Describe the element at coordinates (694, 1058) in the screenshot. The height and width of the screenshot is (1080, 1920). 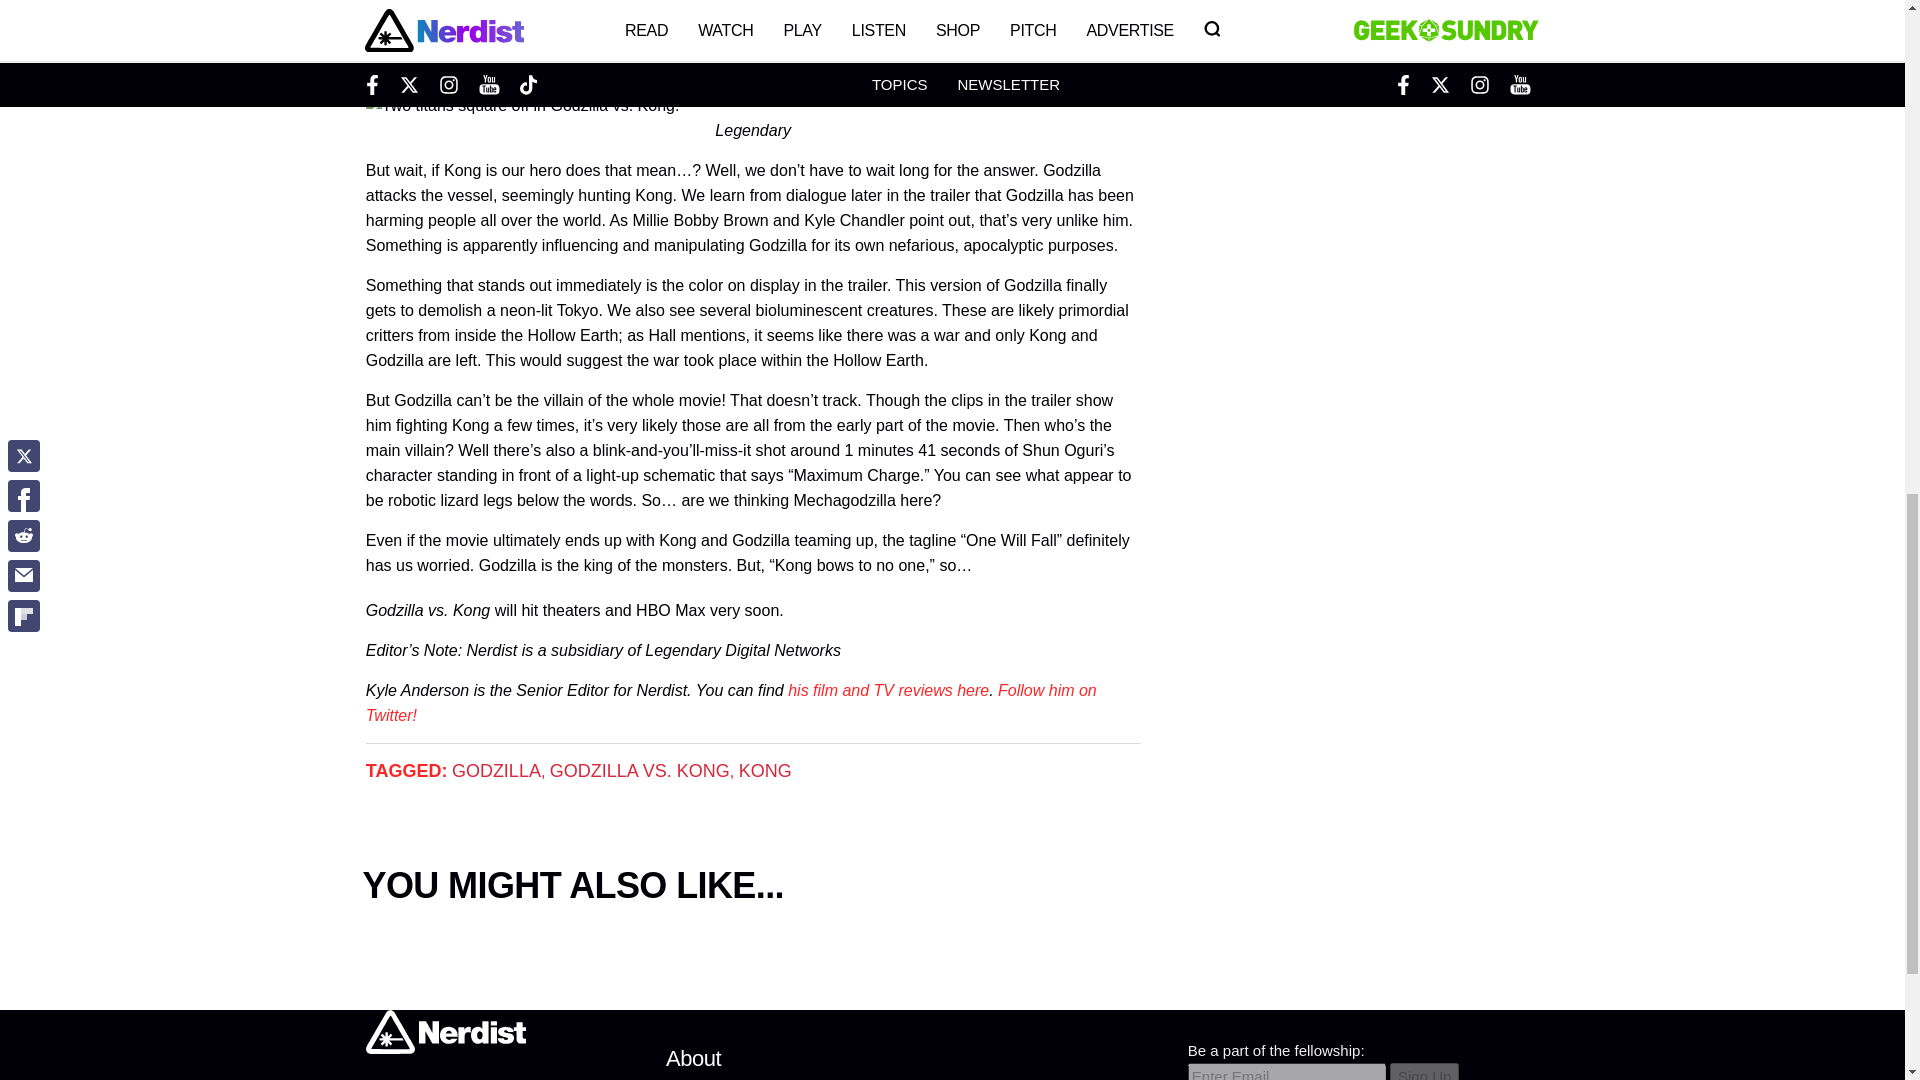
I see `About` at that location.